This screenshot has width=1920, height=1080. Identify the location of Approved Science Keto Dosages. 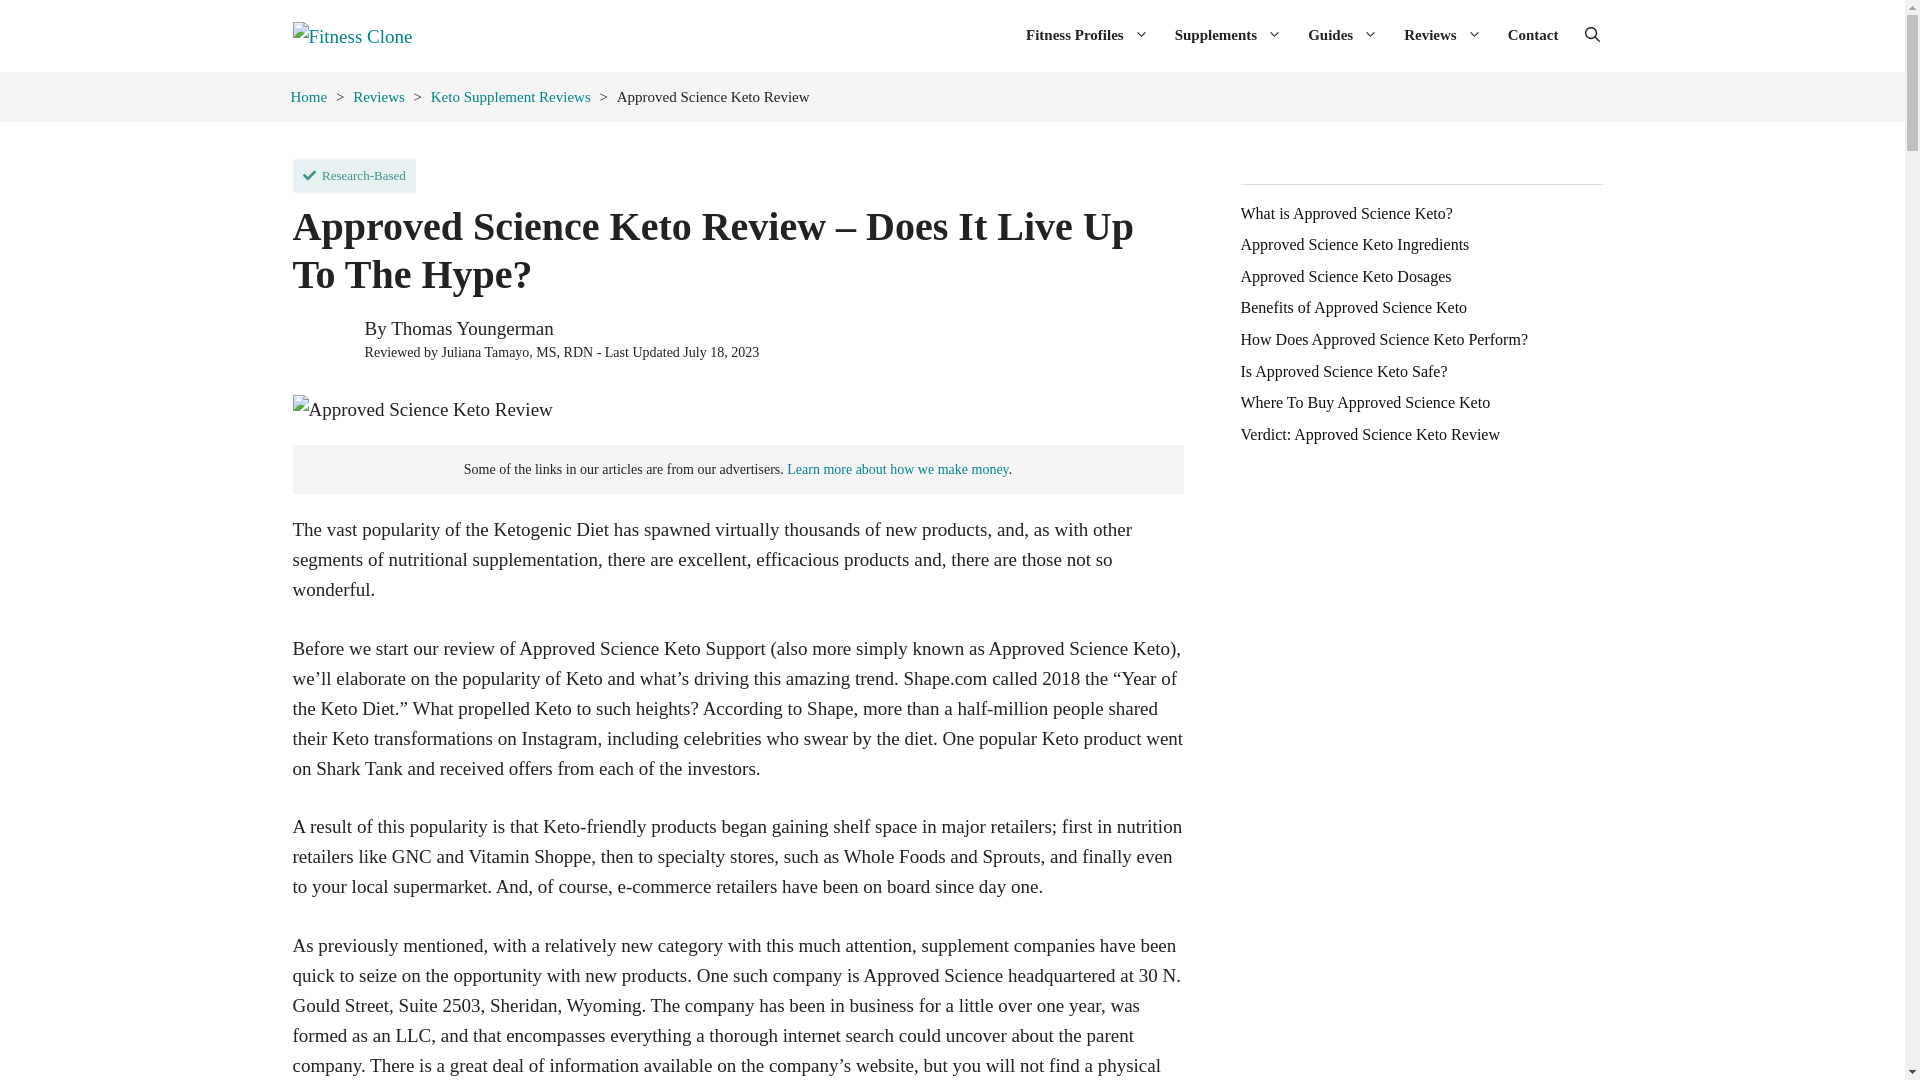
(1346, 276).